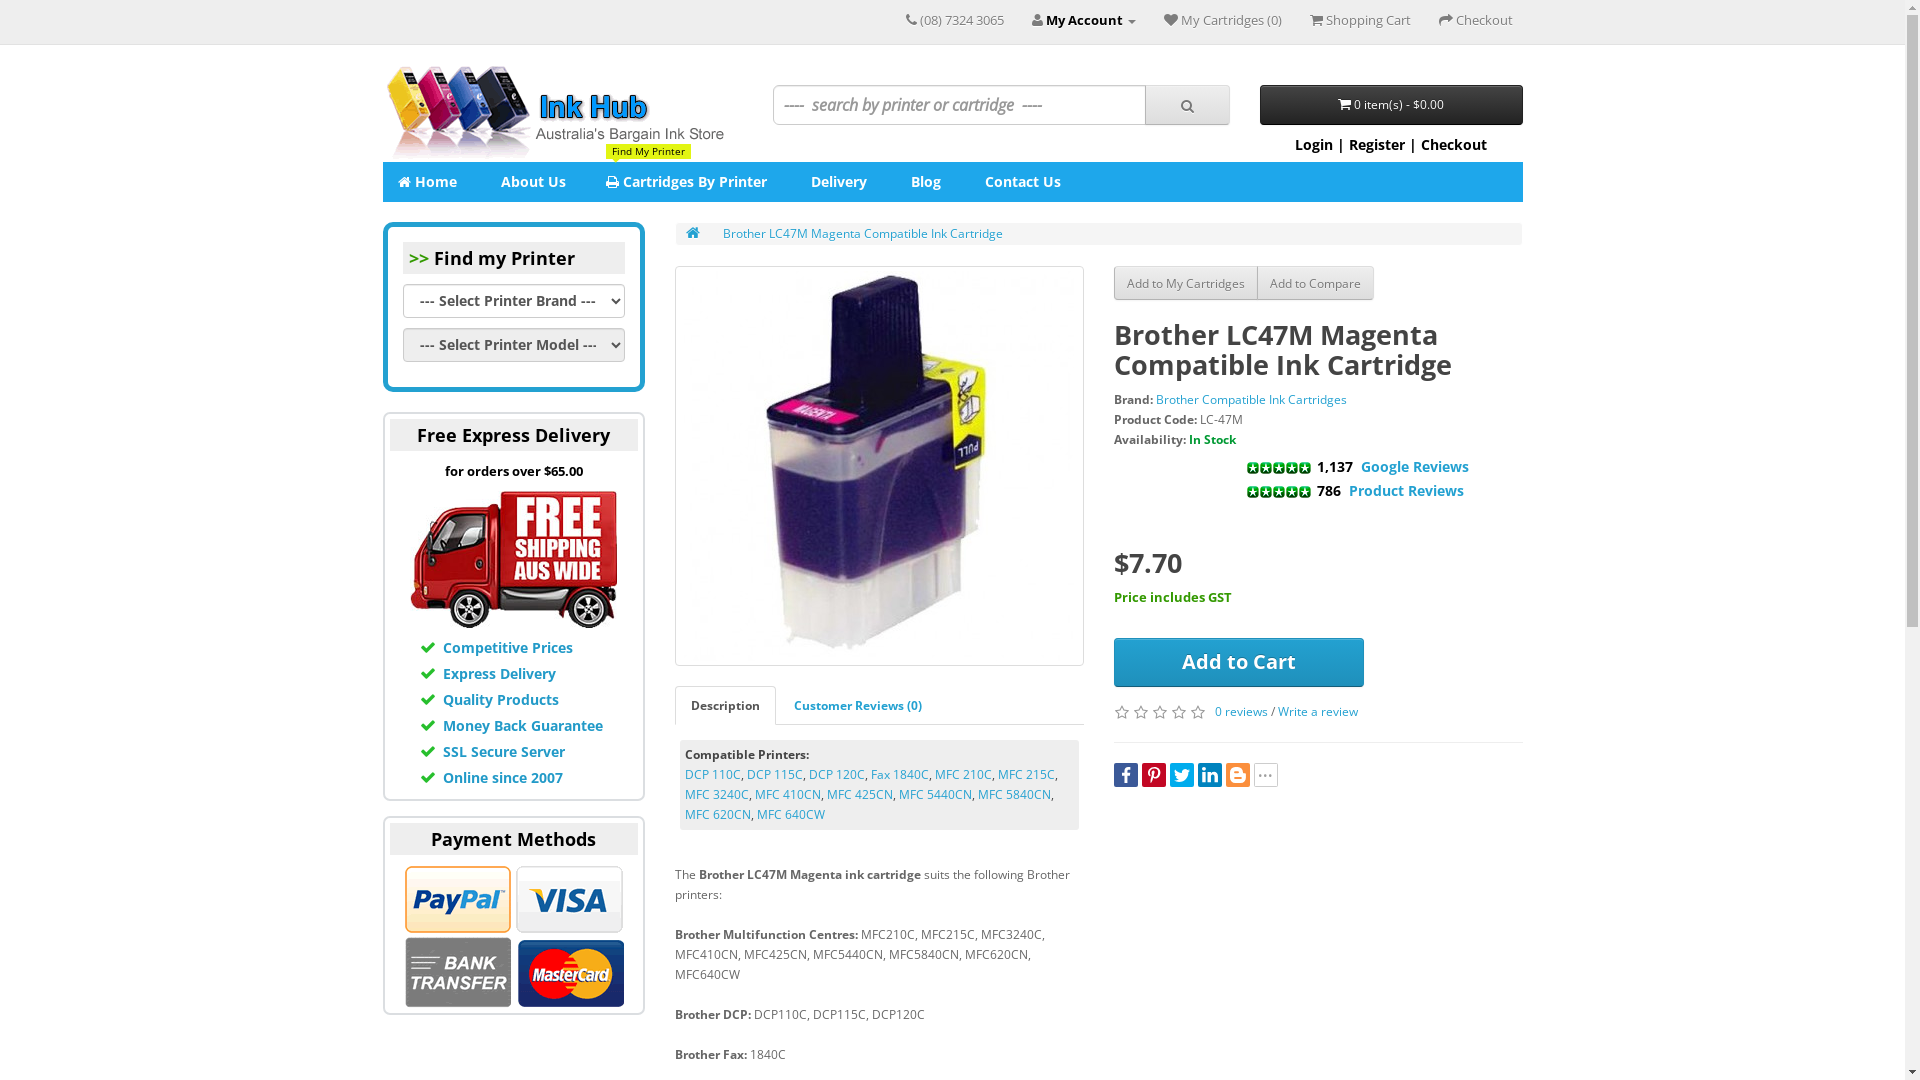  Describe the element at coordinates (1014, 794) in the screenshot. I see `MFC 5840CN` at that location.